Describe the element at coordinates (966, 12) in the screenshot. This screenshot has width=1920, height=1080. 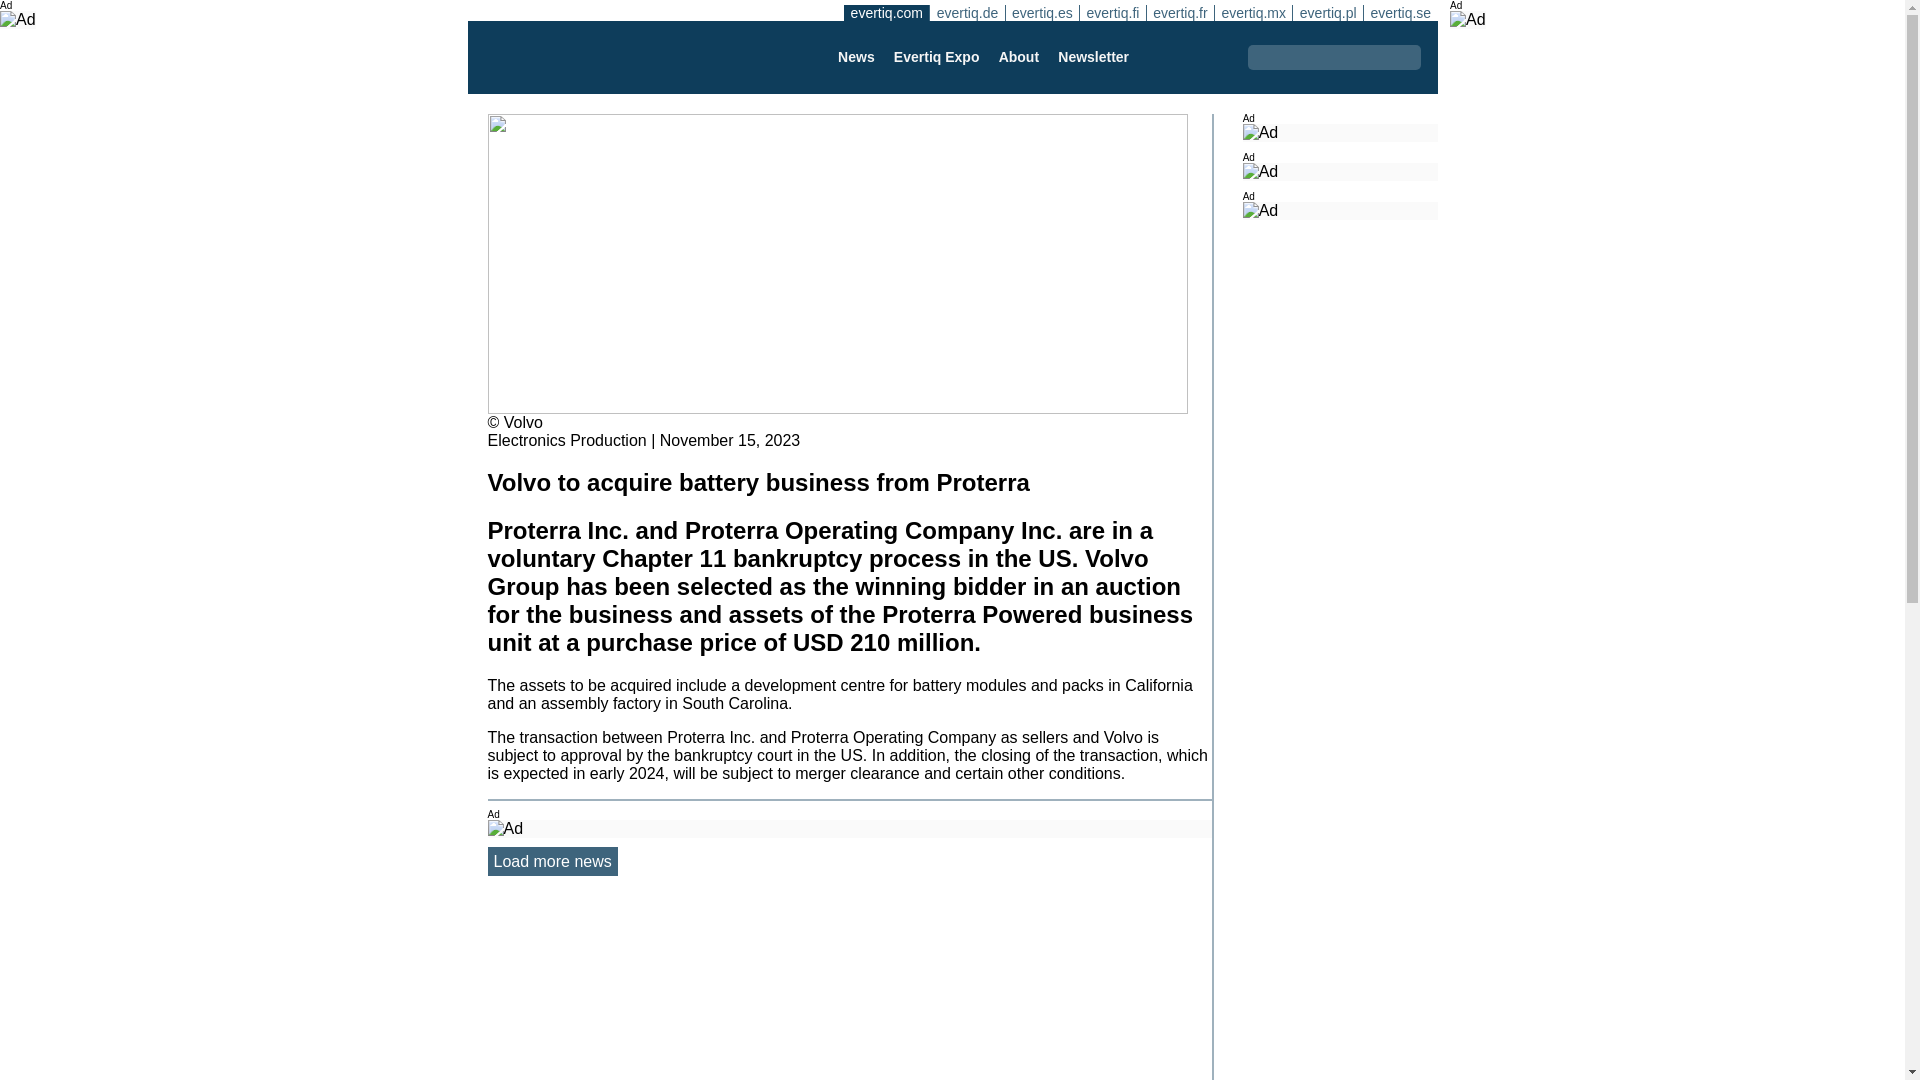
I see `evertiq.de` at that location.